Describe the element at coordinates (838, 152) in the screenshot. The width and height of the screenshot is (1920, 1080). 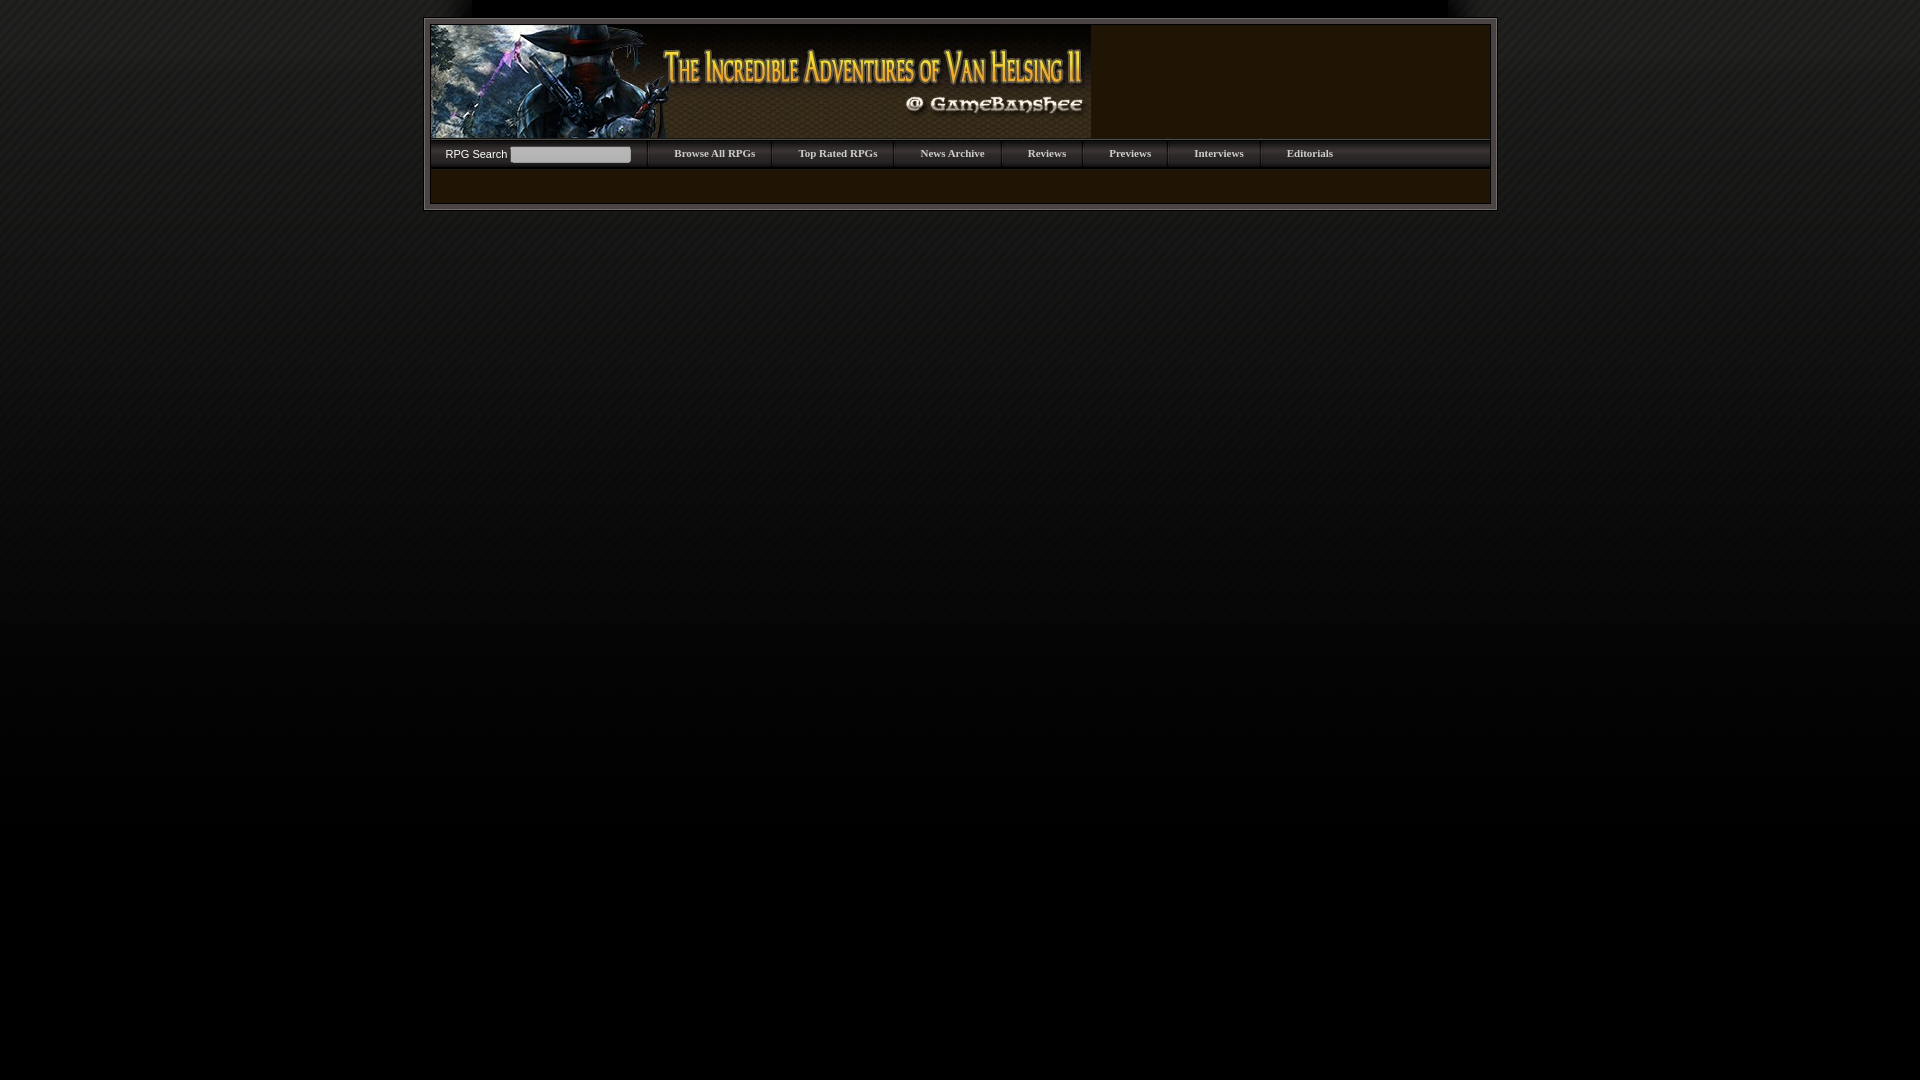
I see `Top Rated RPGs` at that location.